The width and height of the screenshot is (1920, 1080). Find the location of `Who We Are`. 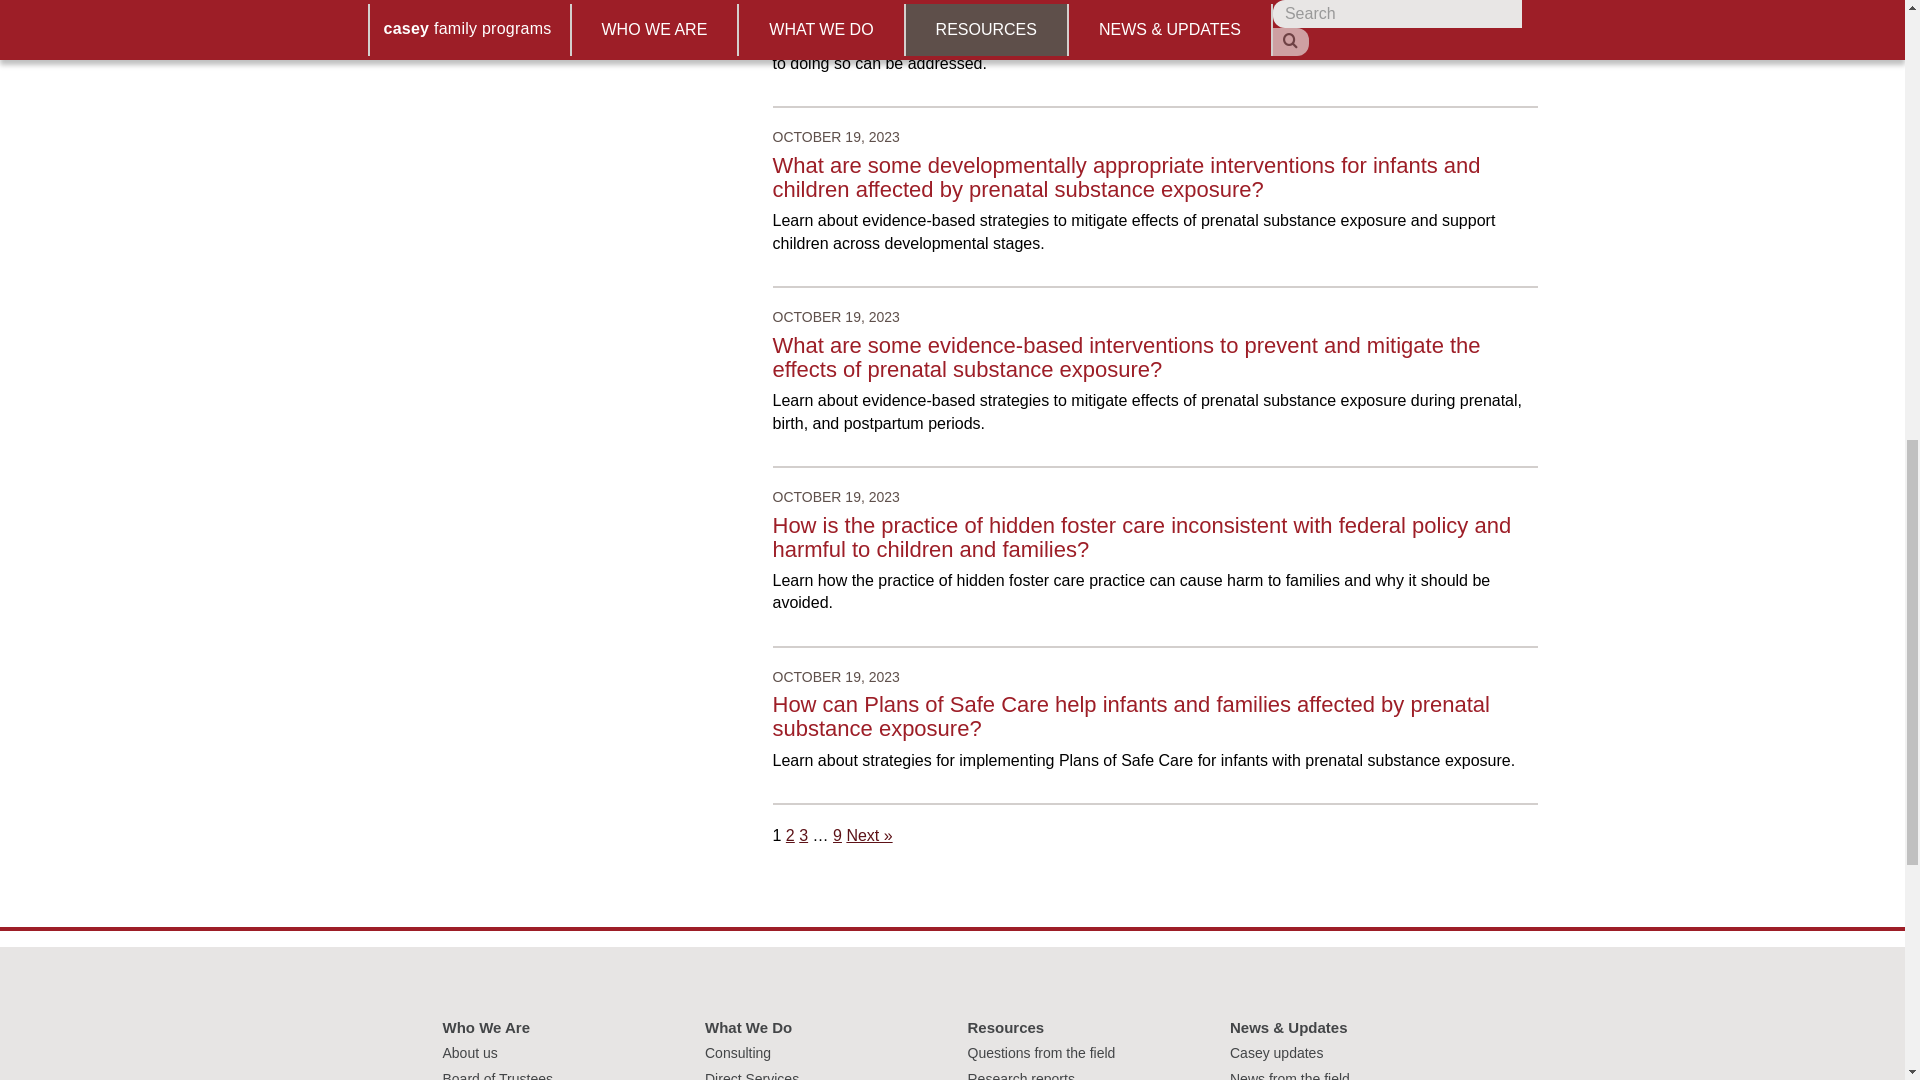

Who We Are is located at coordinates (485, 1027).